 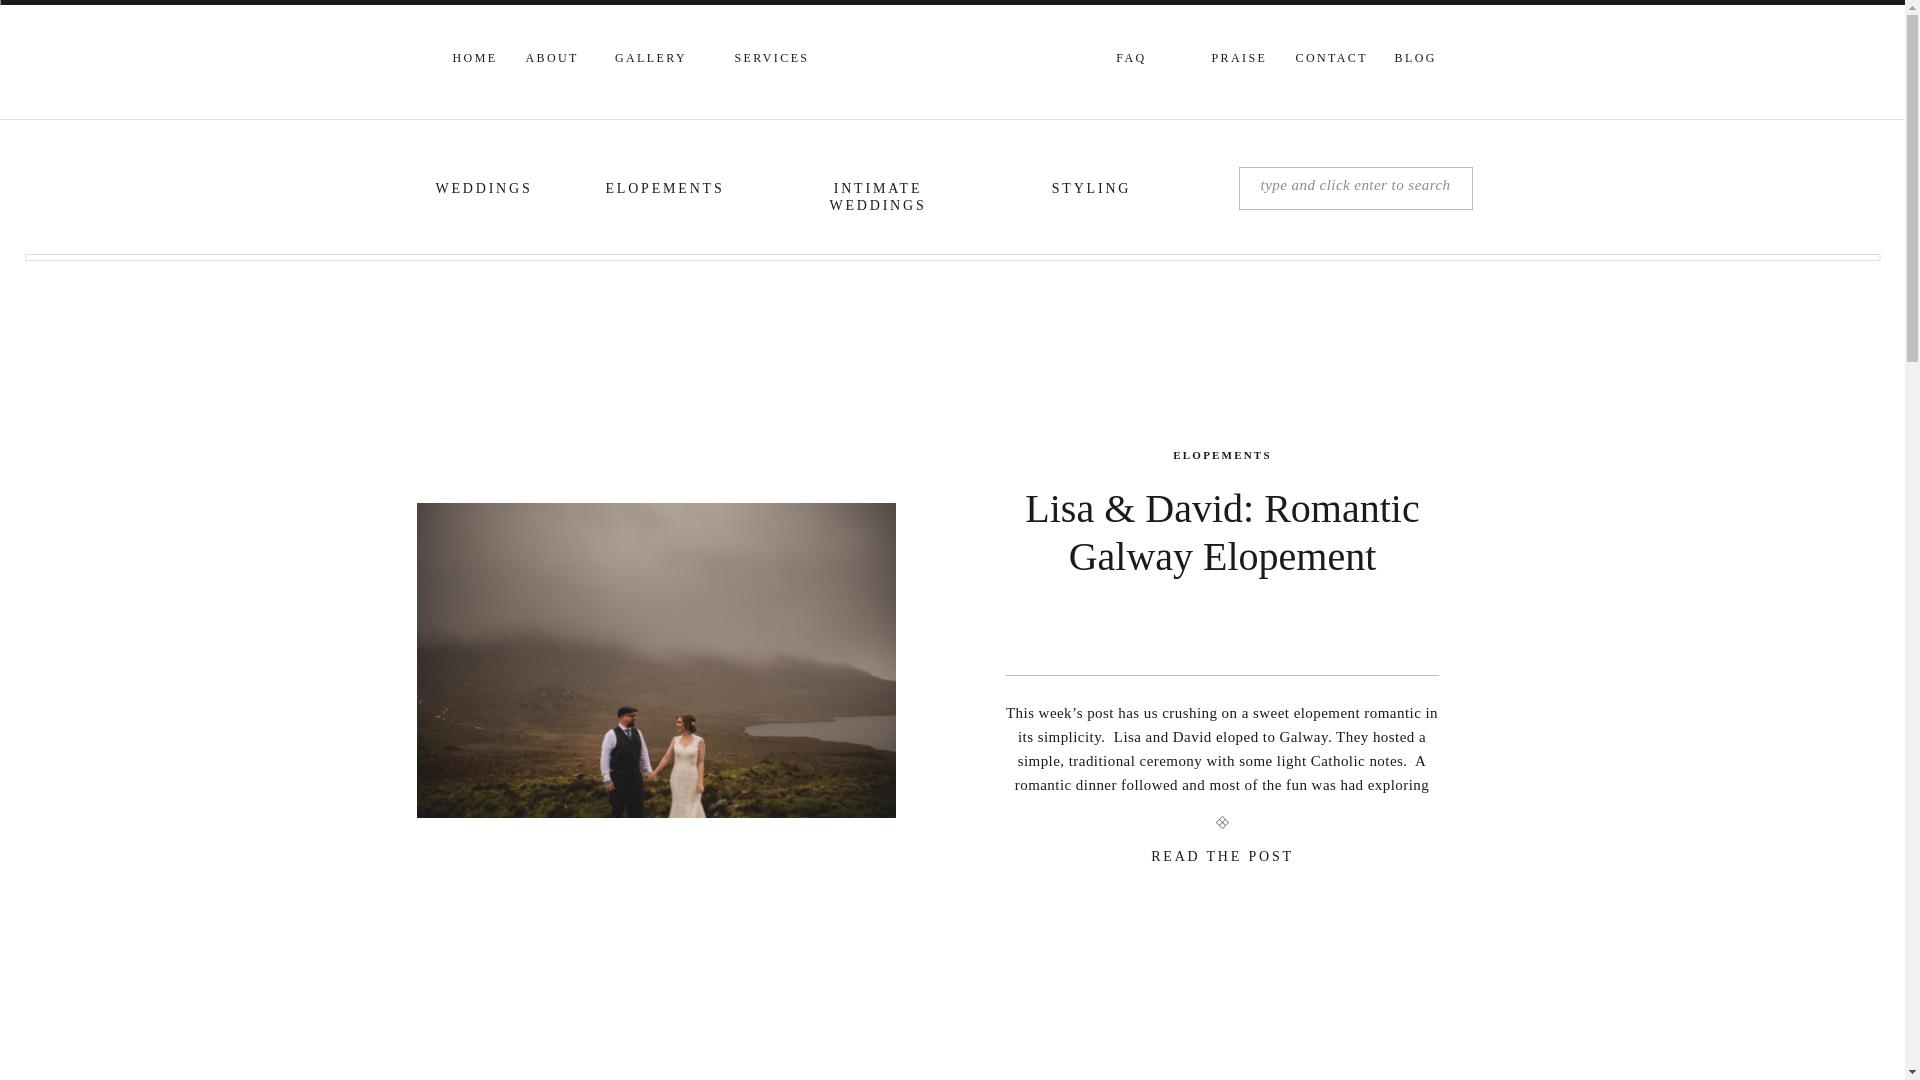 I want to click on ELOPEMENTS, so click(x=1222, y=455).